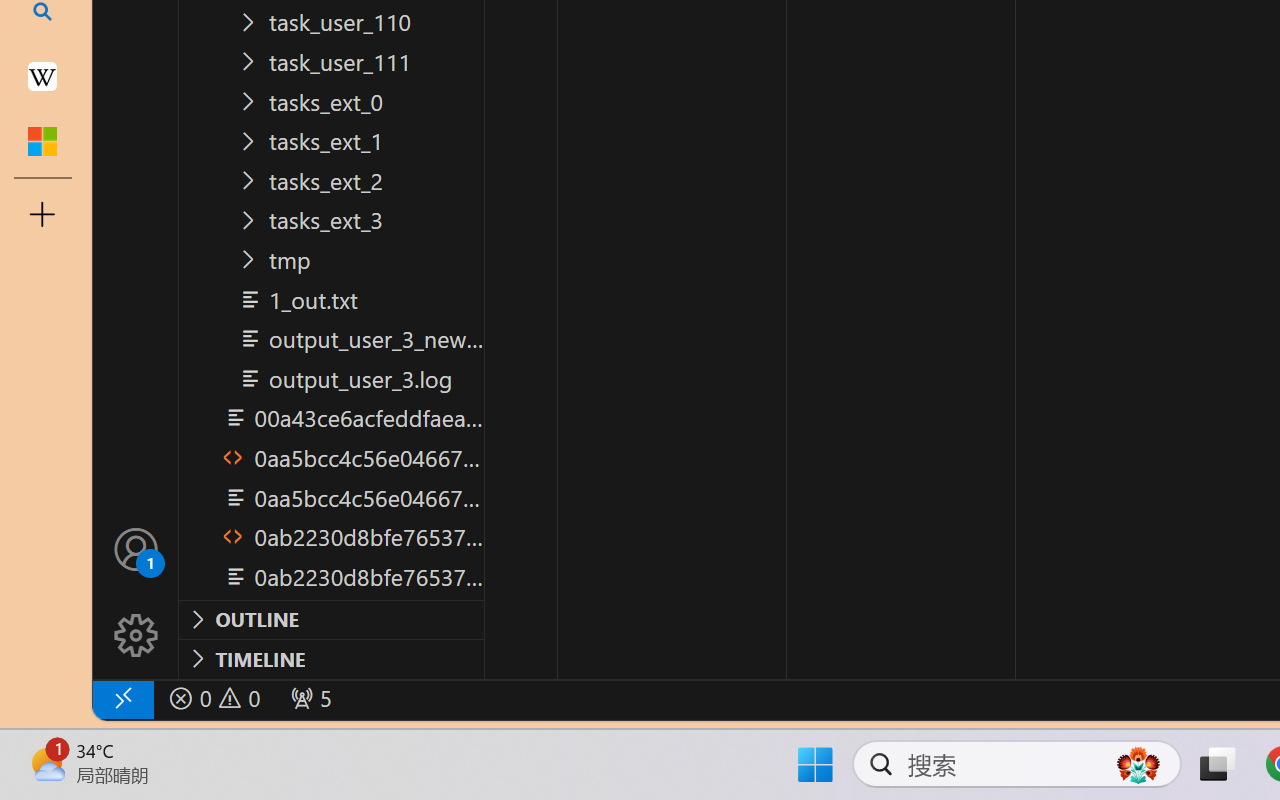 The width and height of the screenshot is (1280, 800). I want to click on Accounts - Sign in requested, so click(136, 548).